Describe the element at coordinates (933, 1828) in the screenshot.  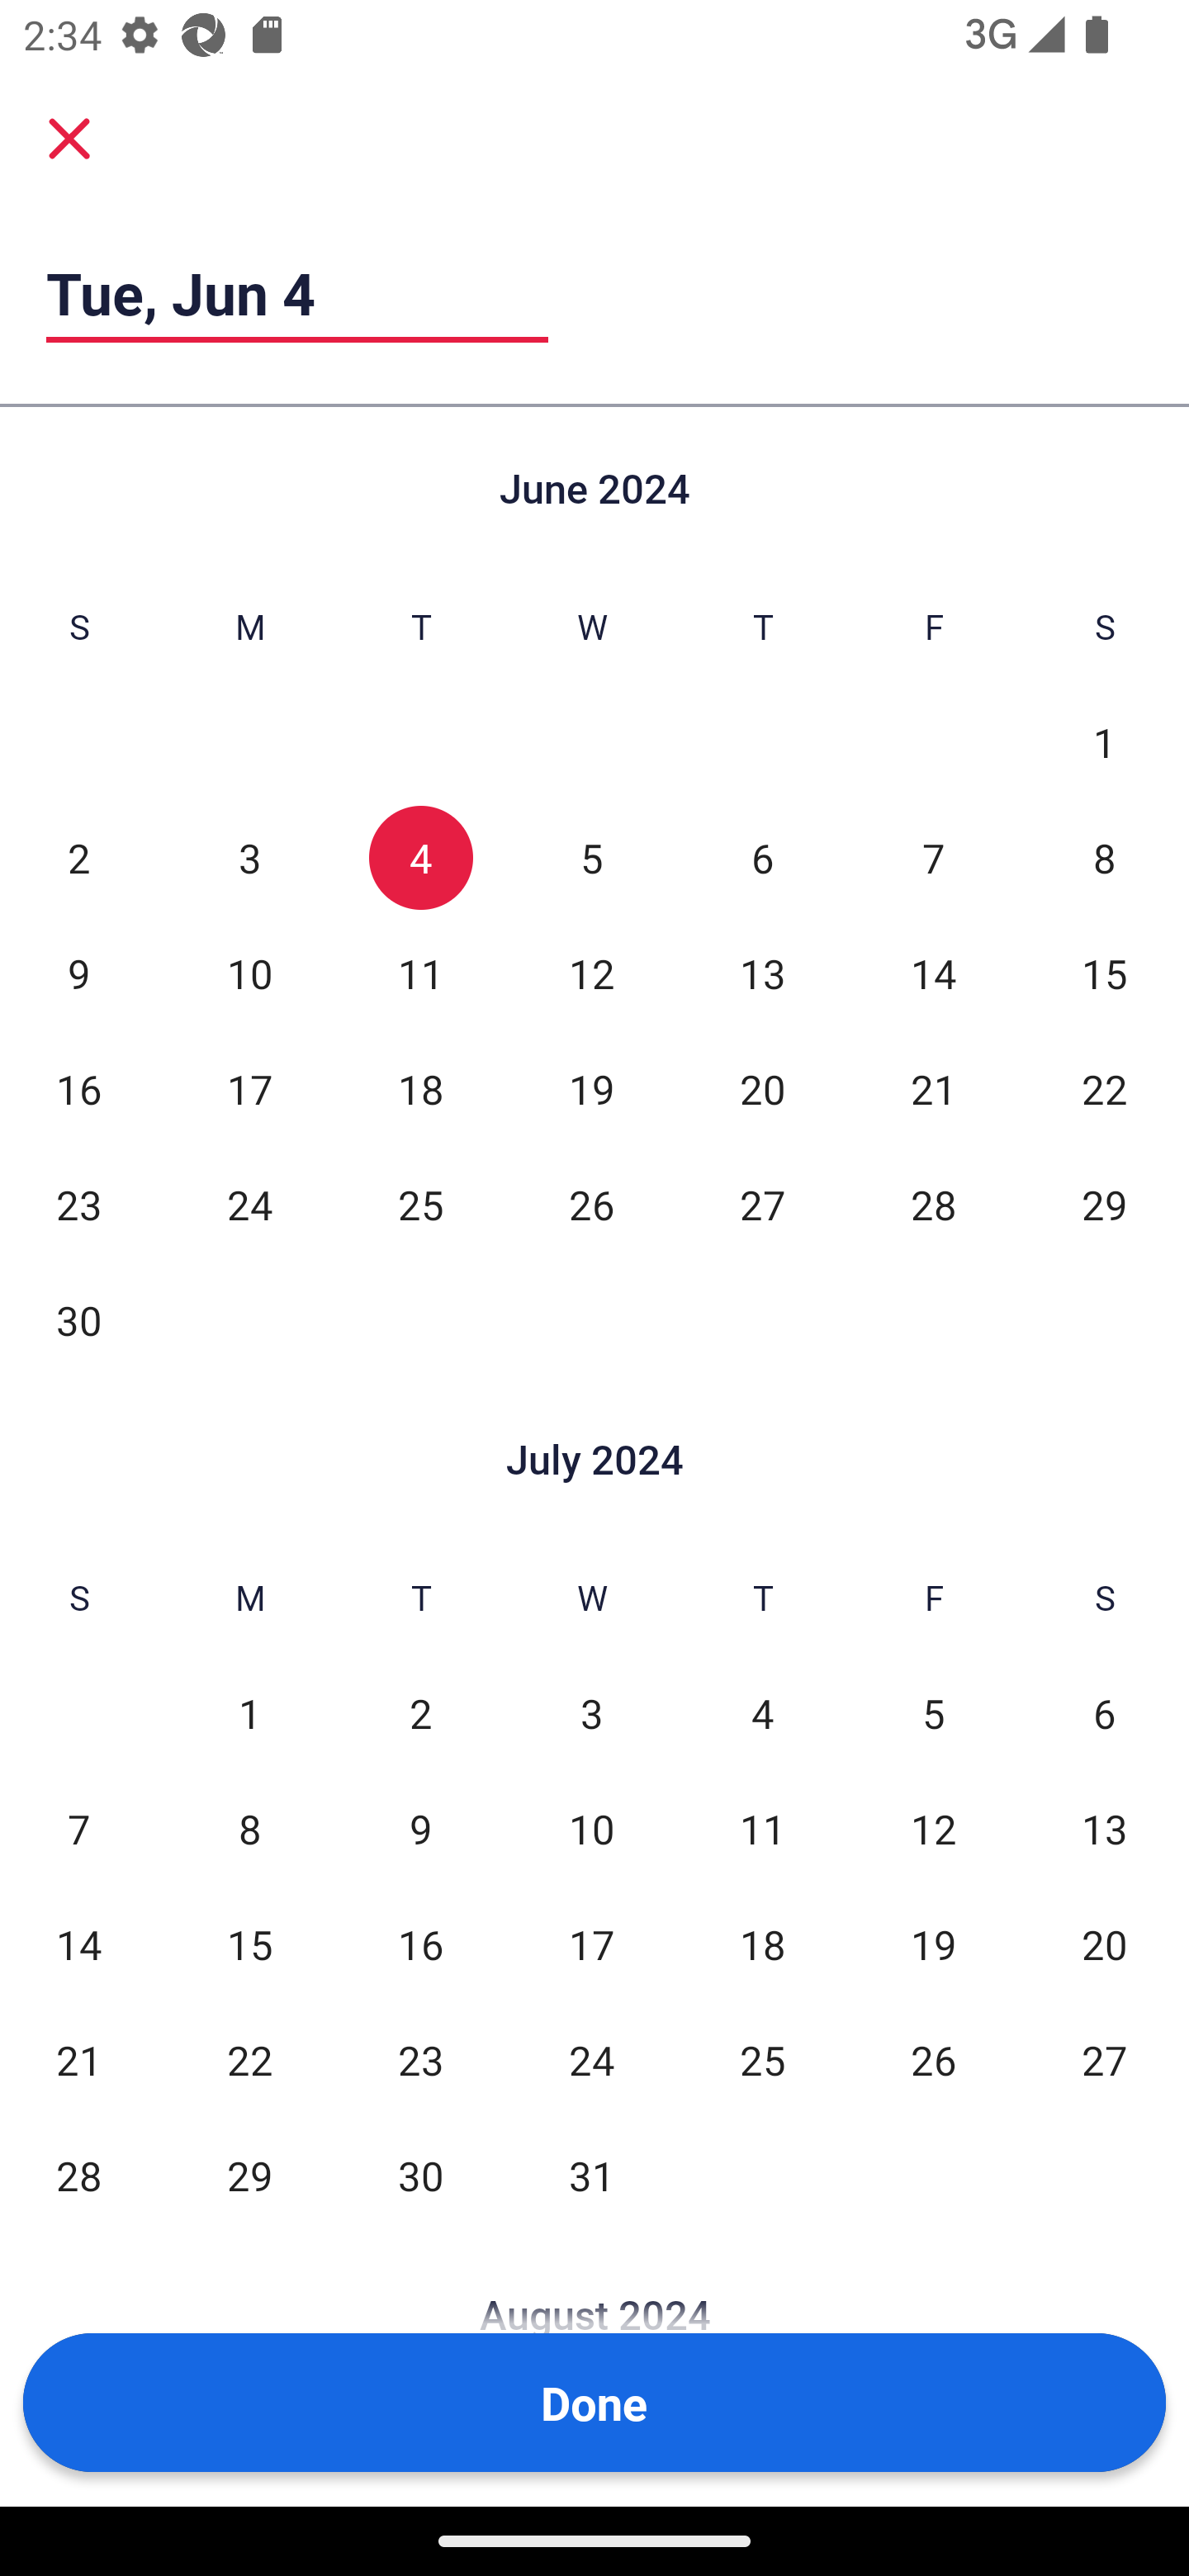
I see `12 Fri, Jul 12, Not Selected` at that location.